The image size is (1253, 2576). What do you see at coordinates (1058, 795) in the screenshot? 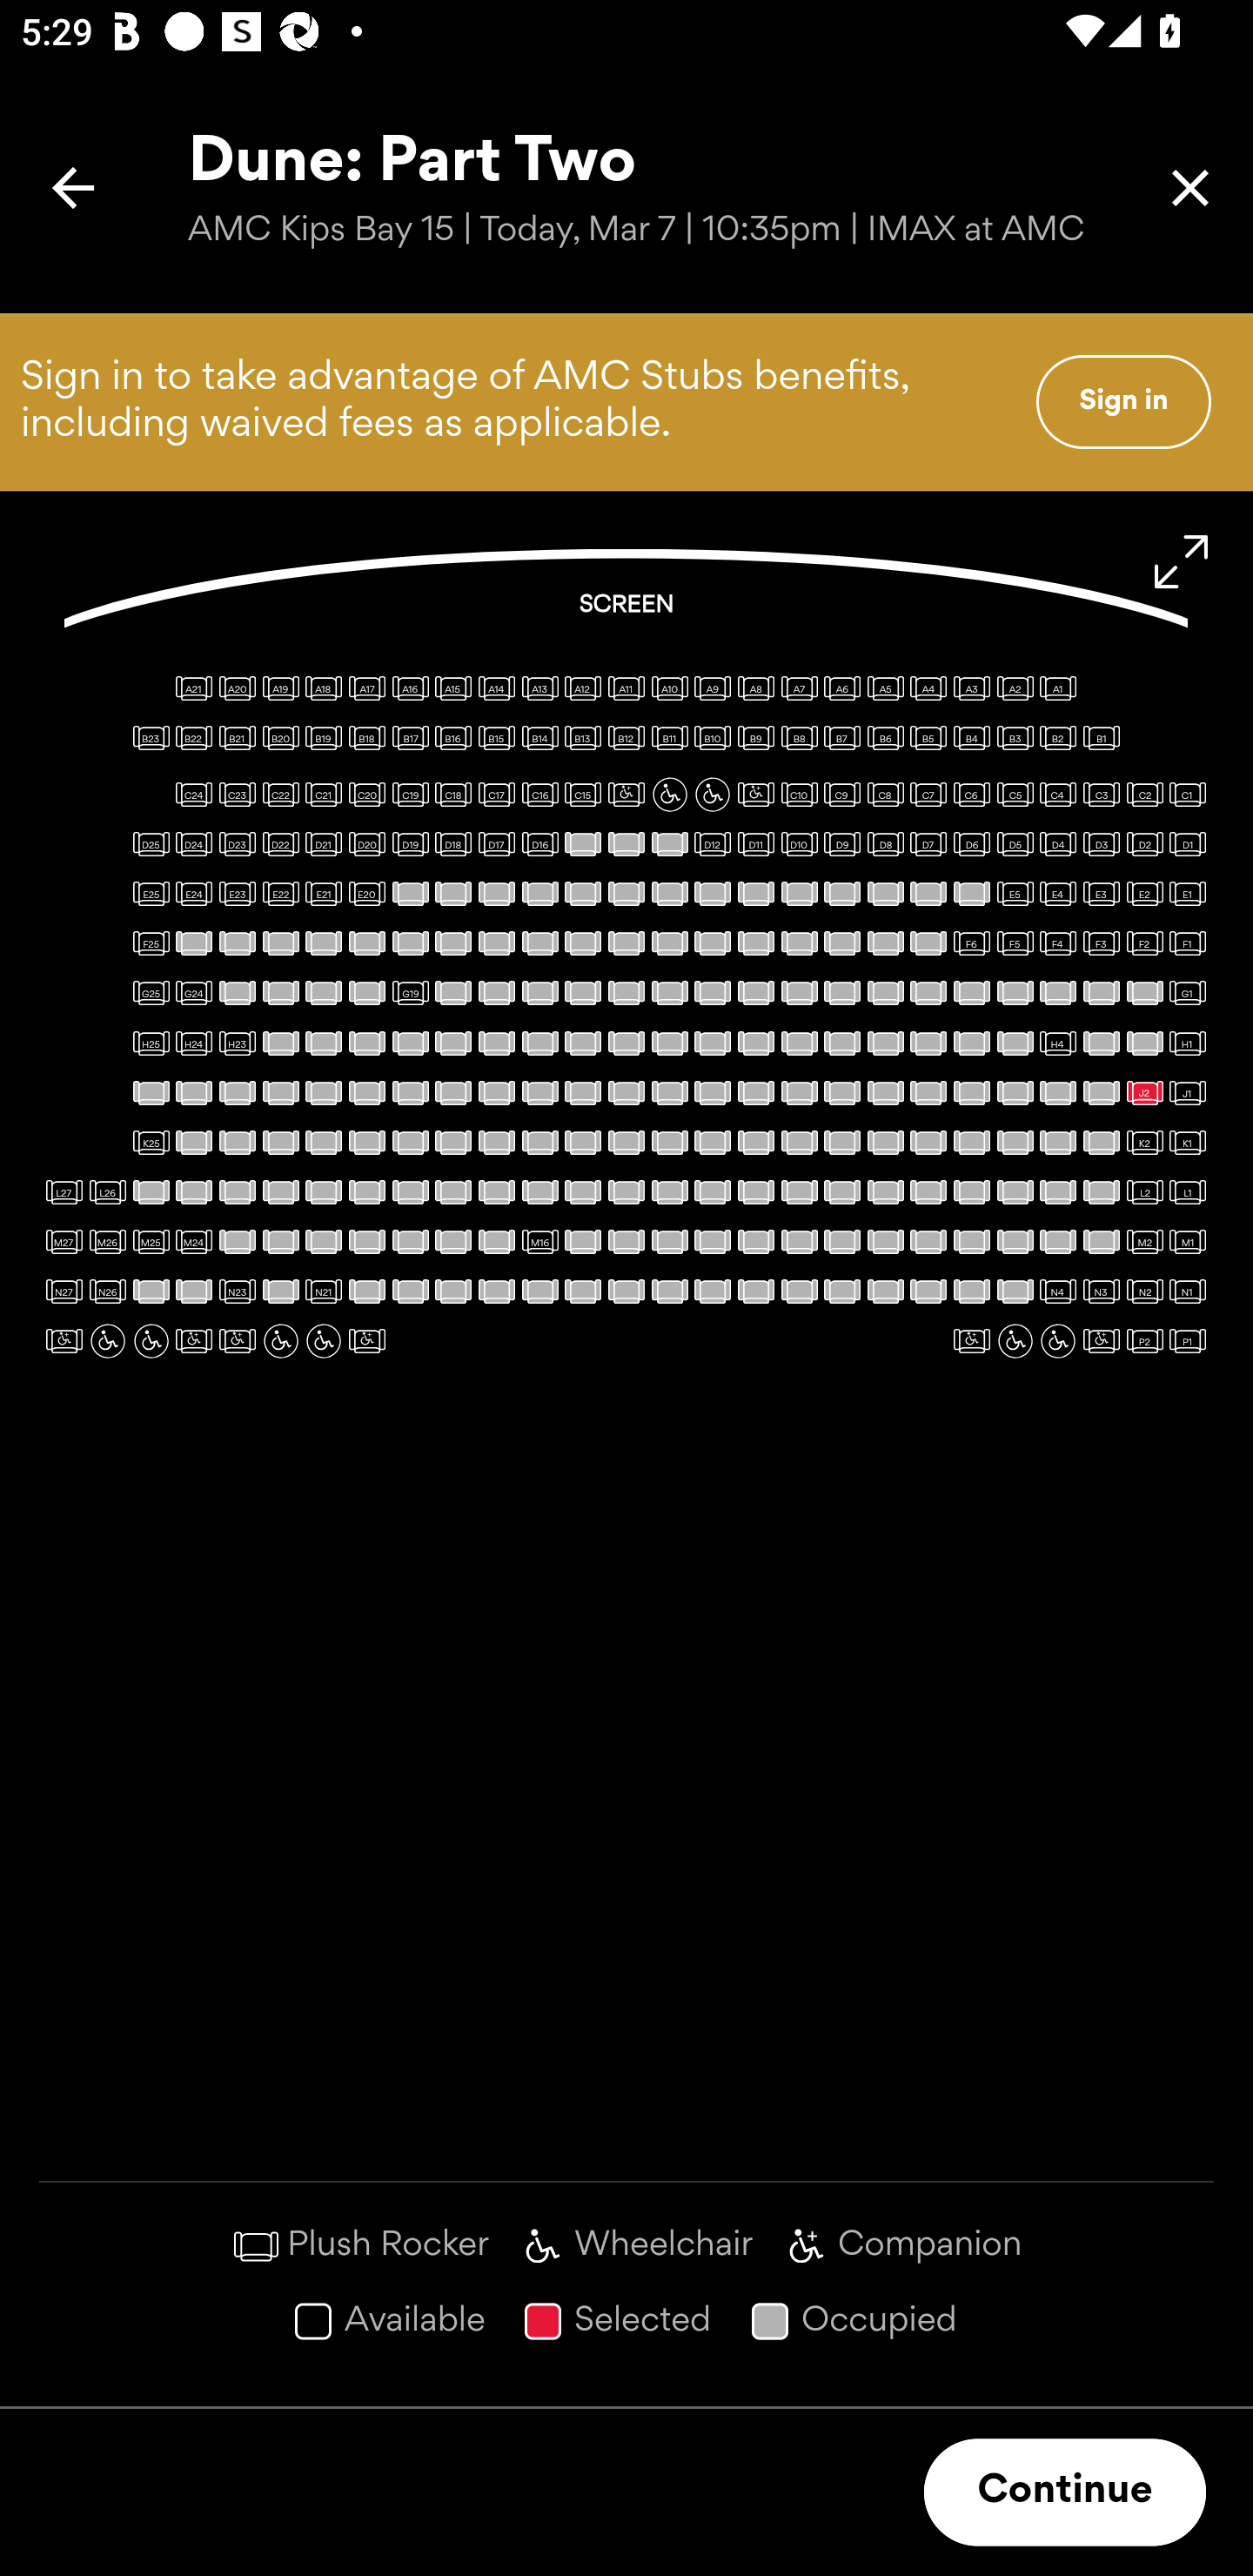
I see `C4, Regular seat, available` at bounding box center [1058, 795].